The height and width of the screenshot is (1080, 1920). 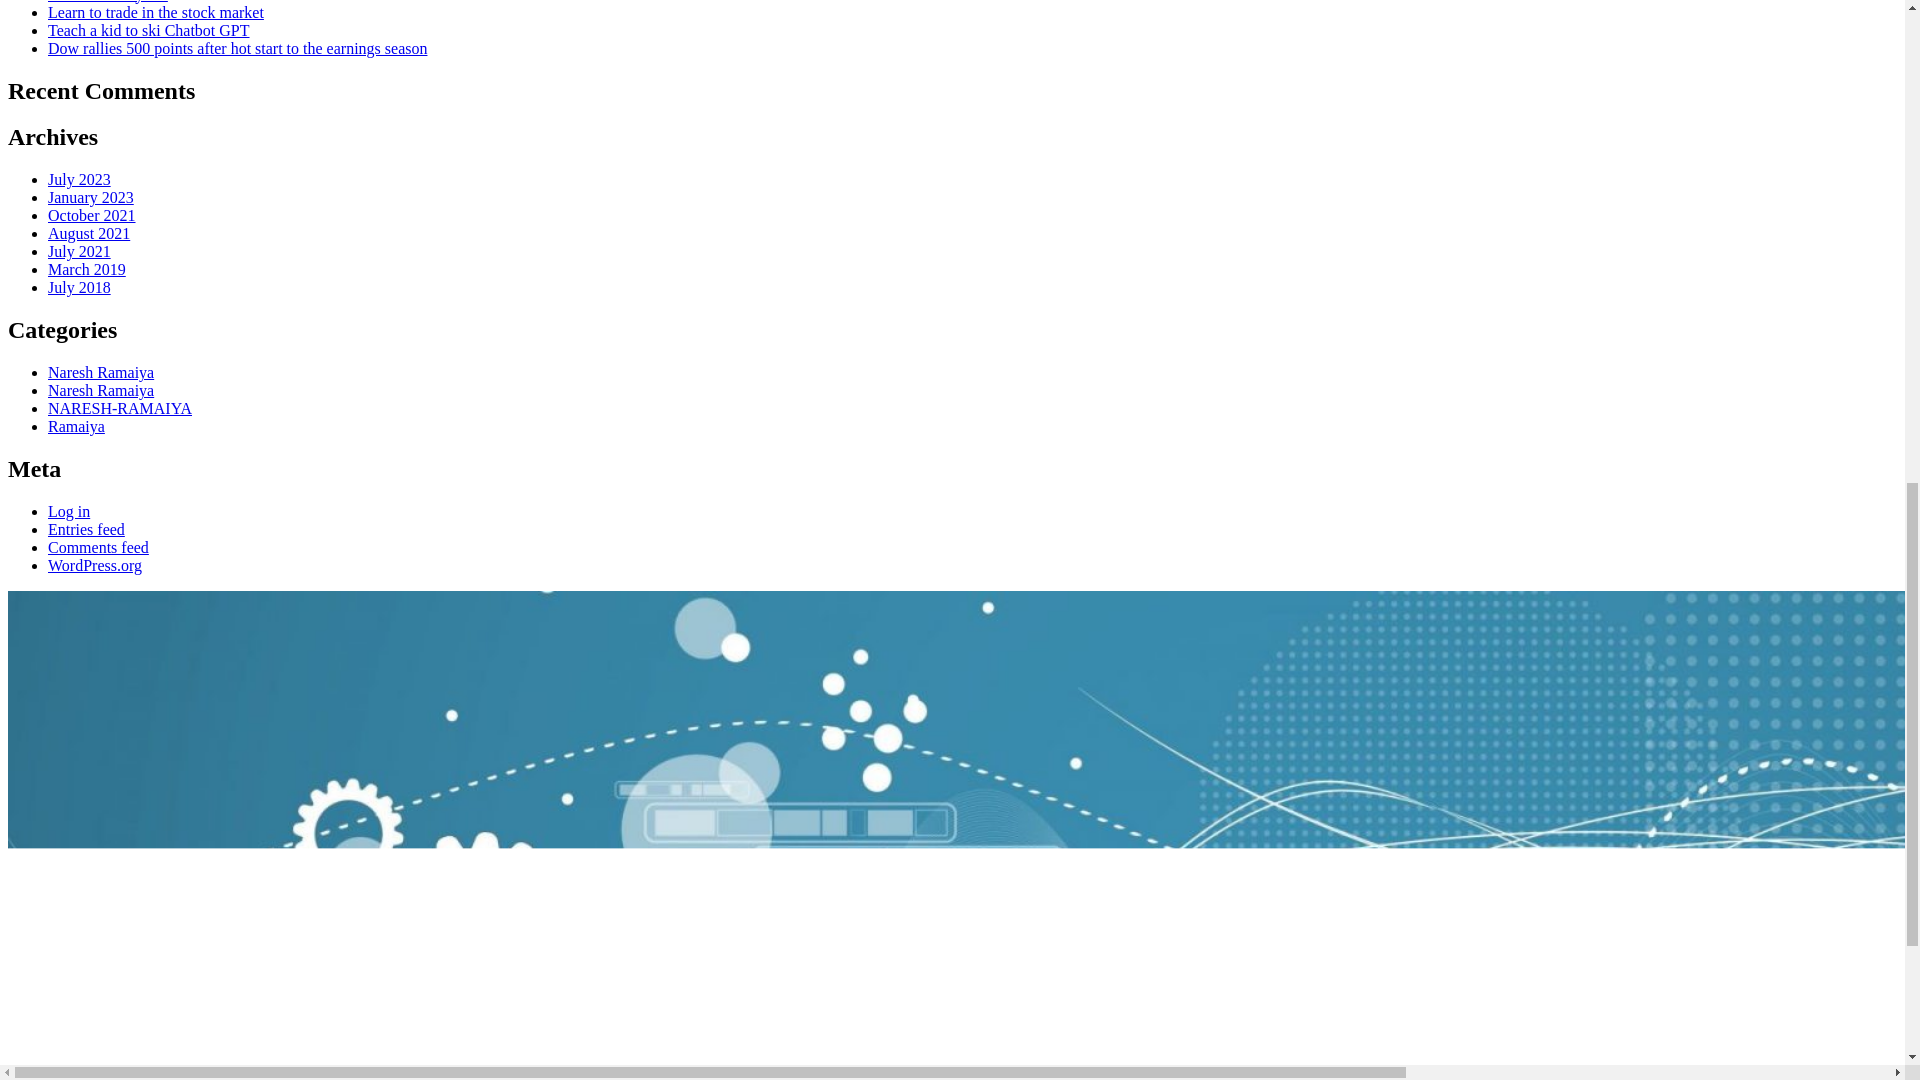 I want to click on July 2021, so click(x=80, y=252).